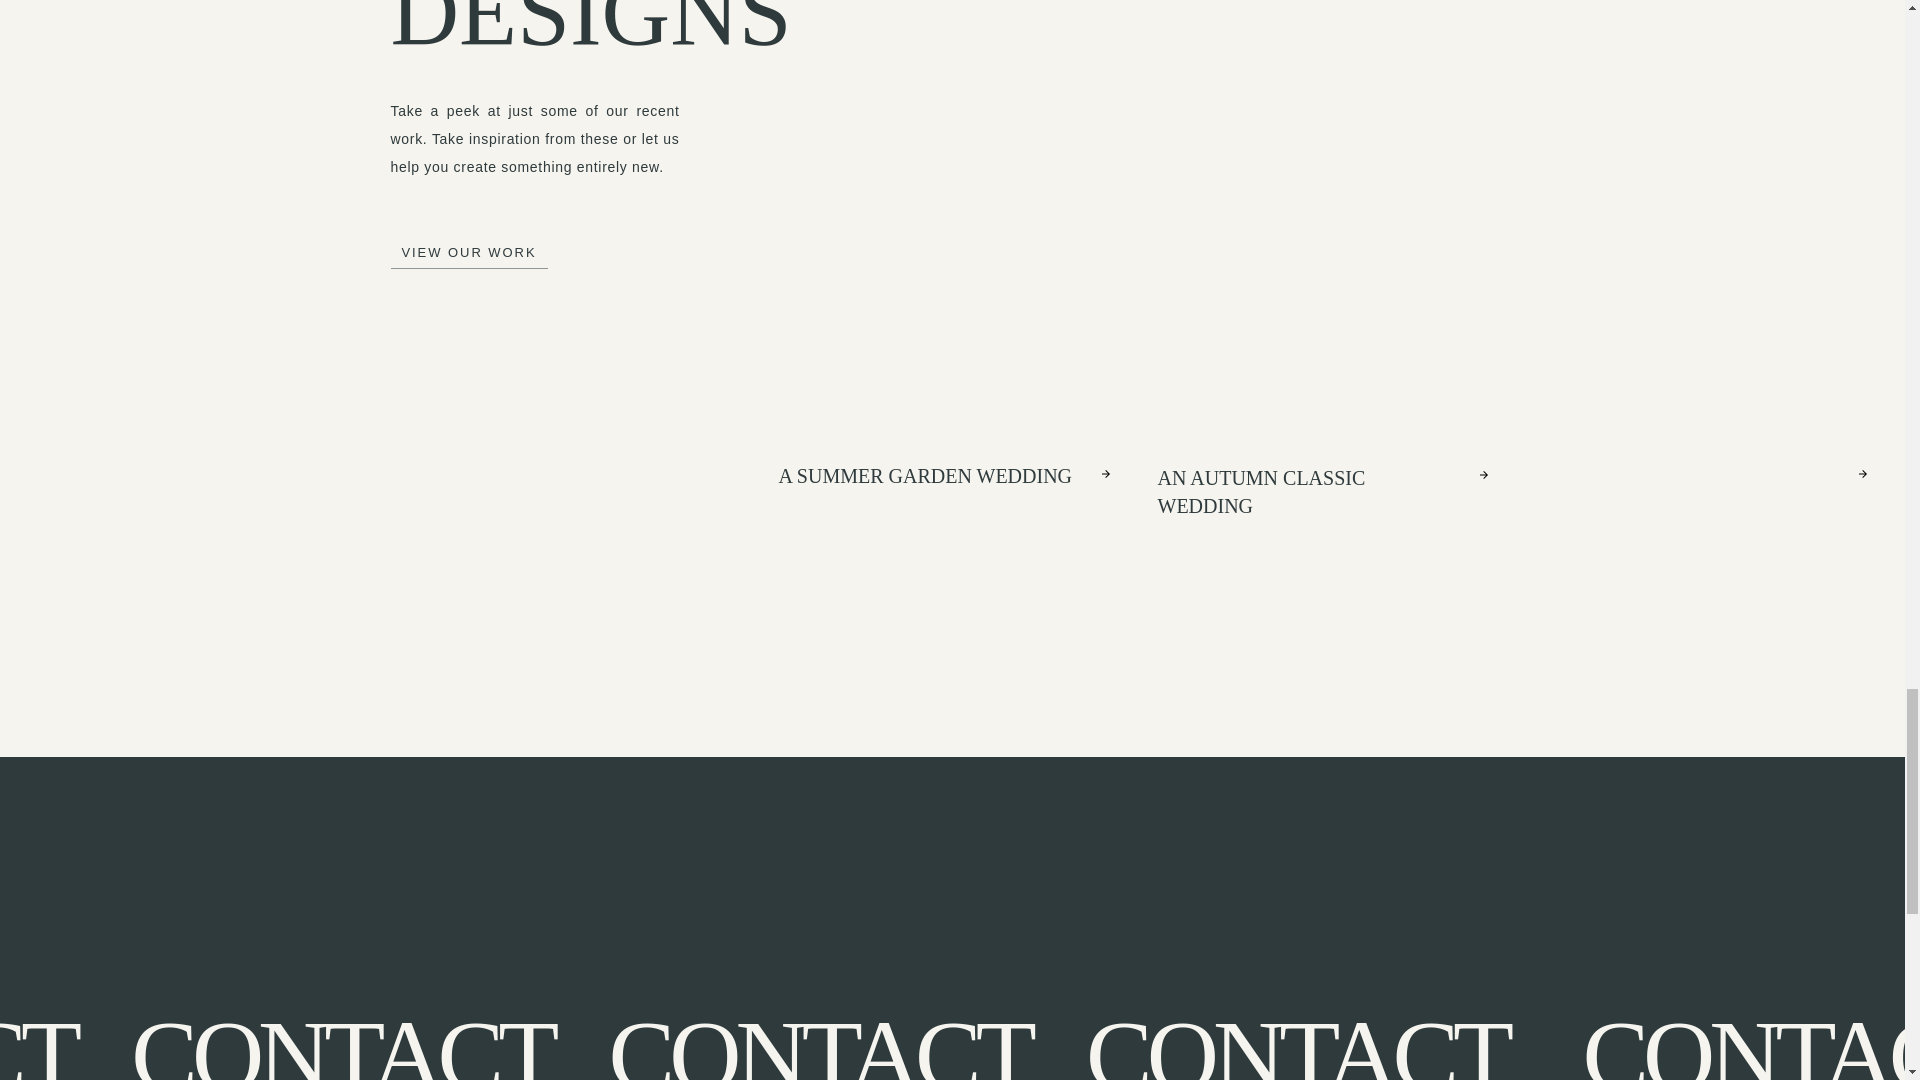 This screenshot has height=1080, width=1920. What do you see at coordinates (1310, 488) in the screenshot?
I see `AN AUTUMN CLASSIC WEDDING` at bounding box center [1310, 488].